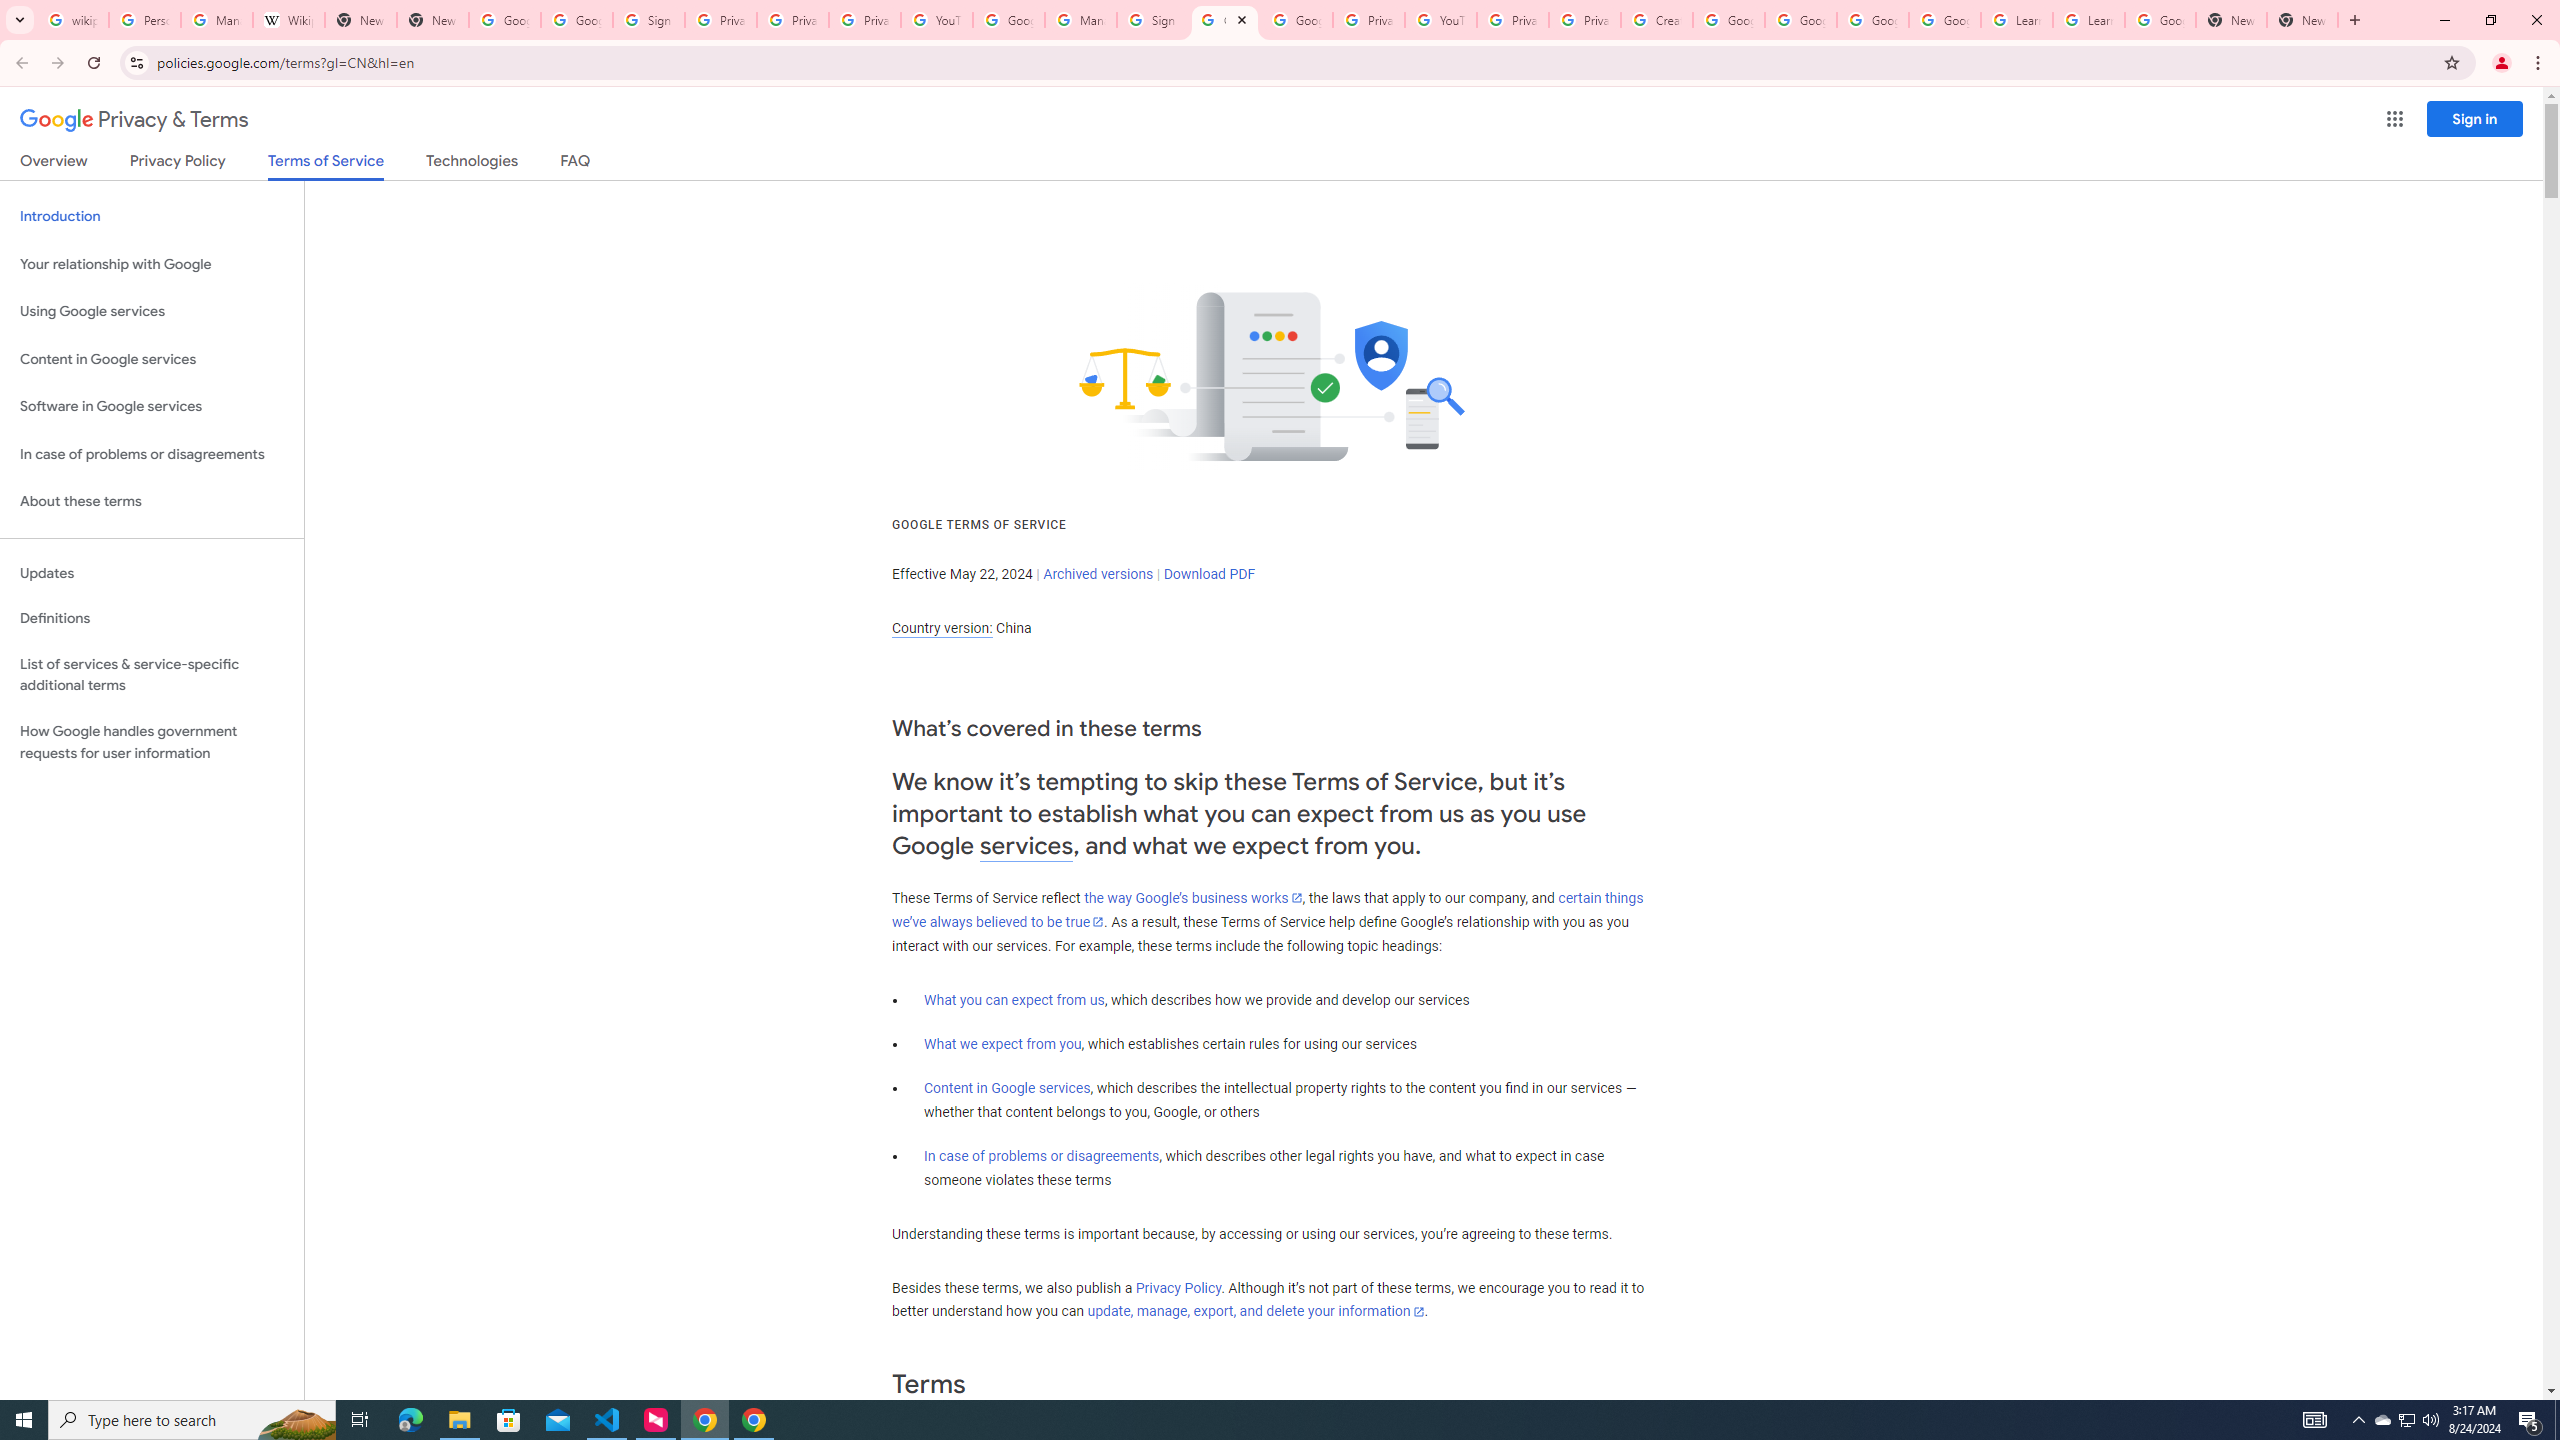 Image resolution: width=2560 pixels, height=1440 pixels. I want to click on What we expect from you, so click(1003, 1044).